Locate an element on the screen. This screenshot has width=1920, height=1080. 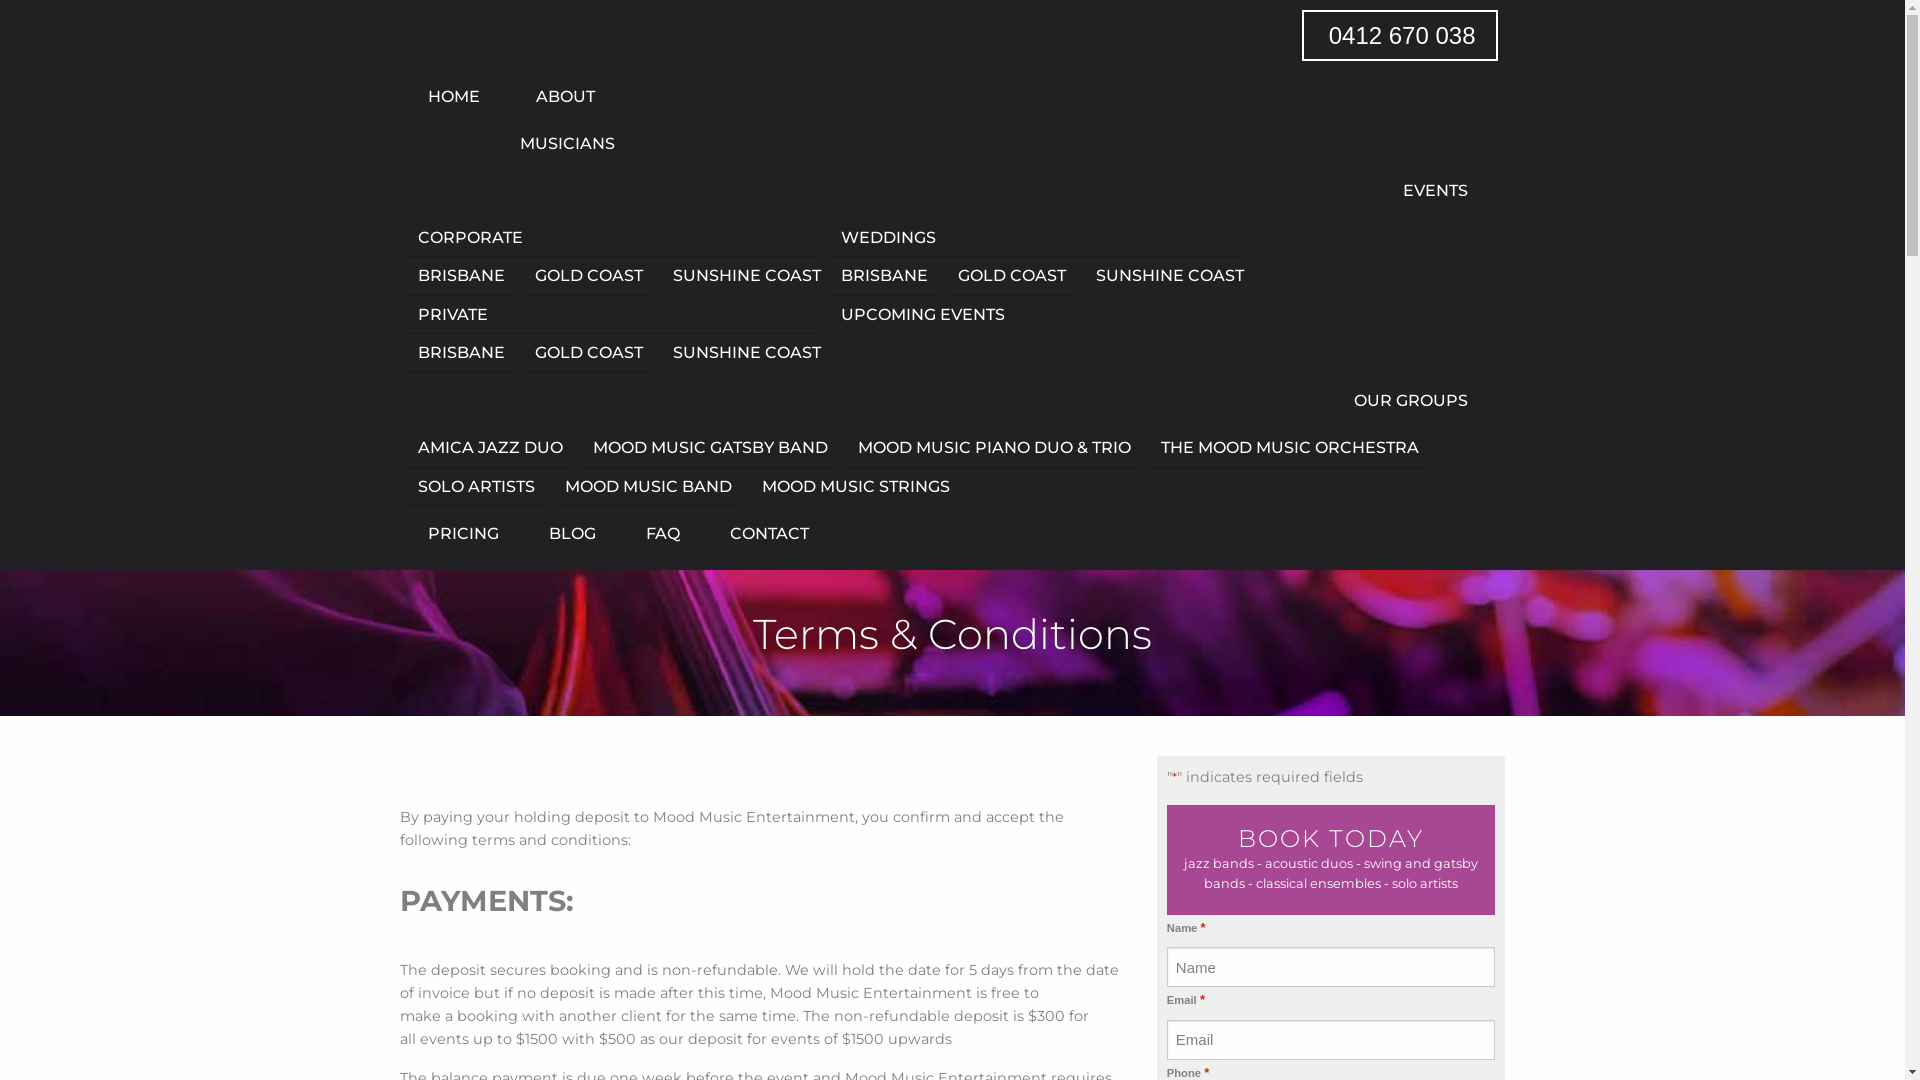
MOOD MUSIC STRINGS is located at coordinates (851, 487).